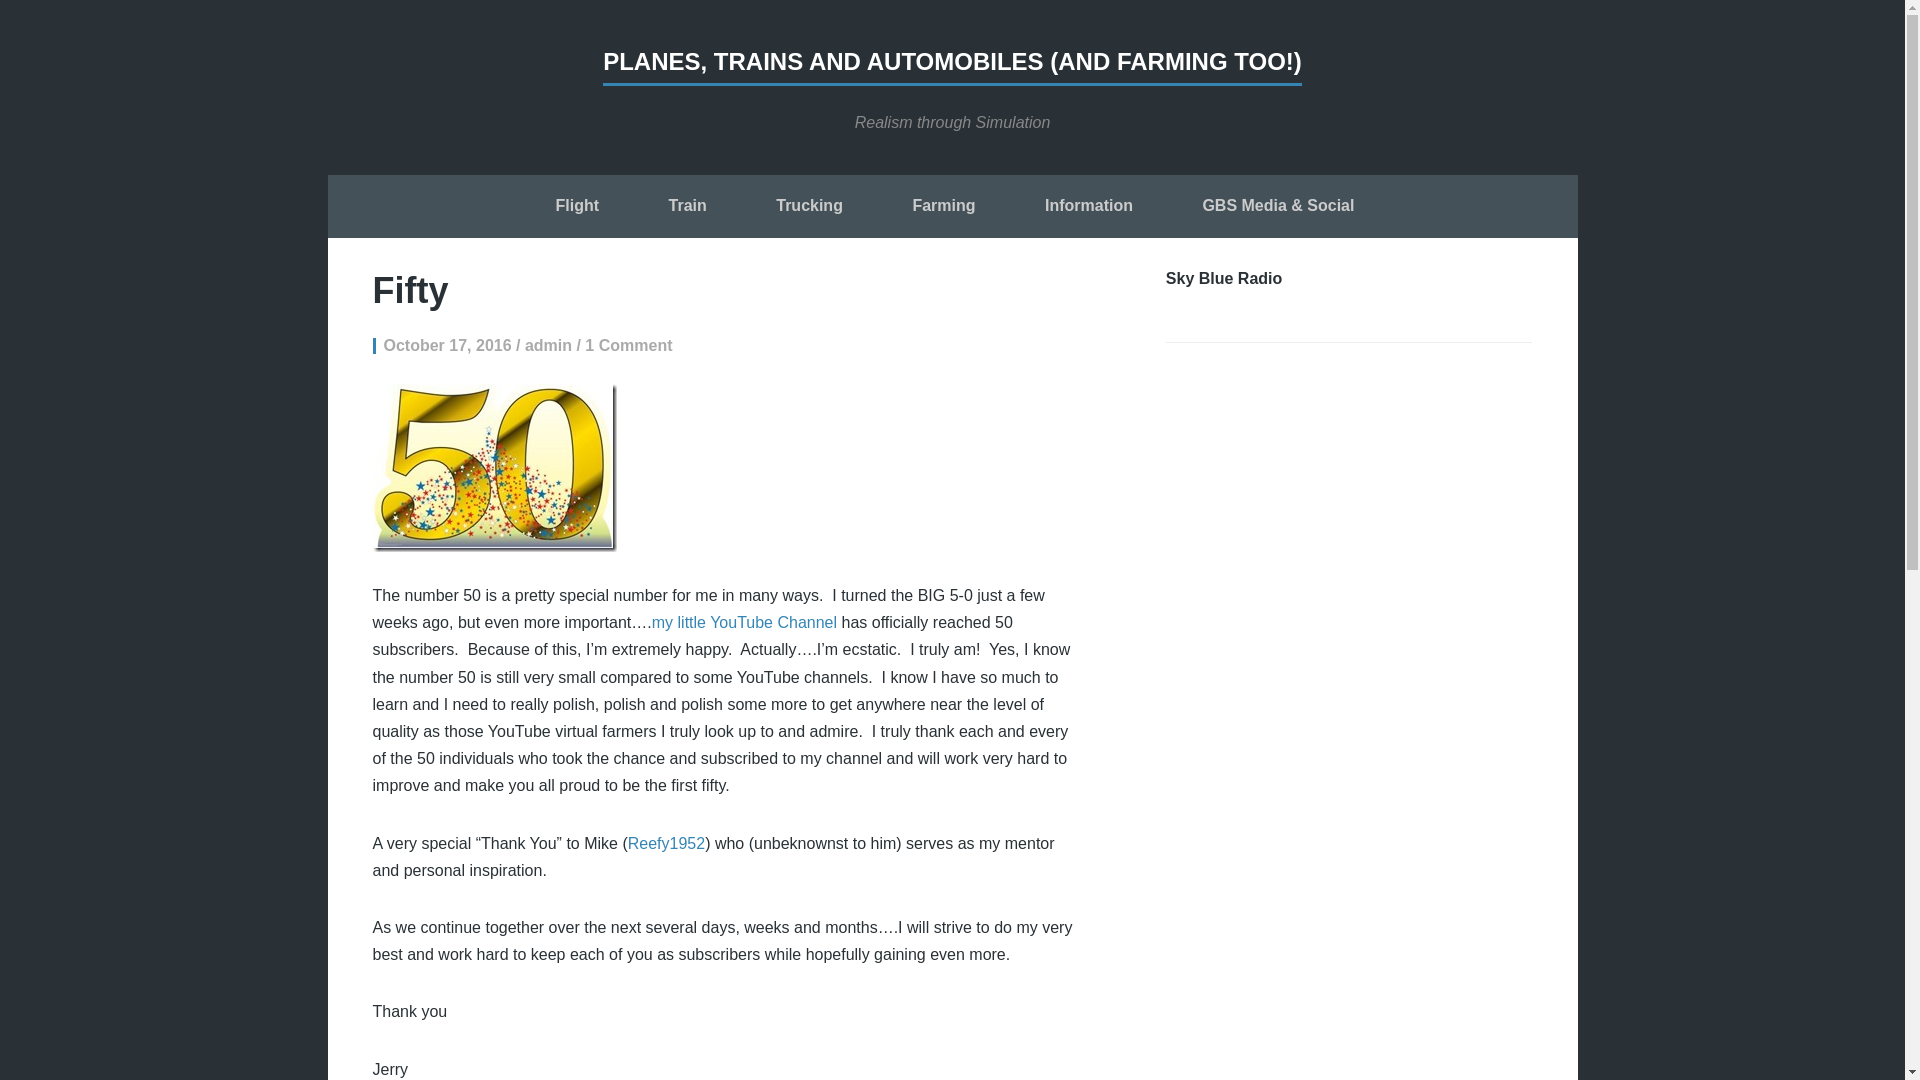  I want to click on Train, so click(687, 208).